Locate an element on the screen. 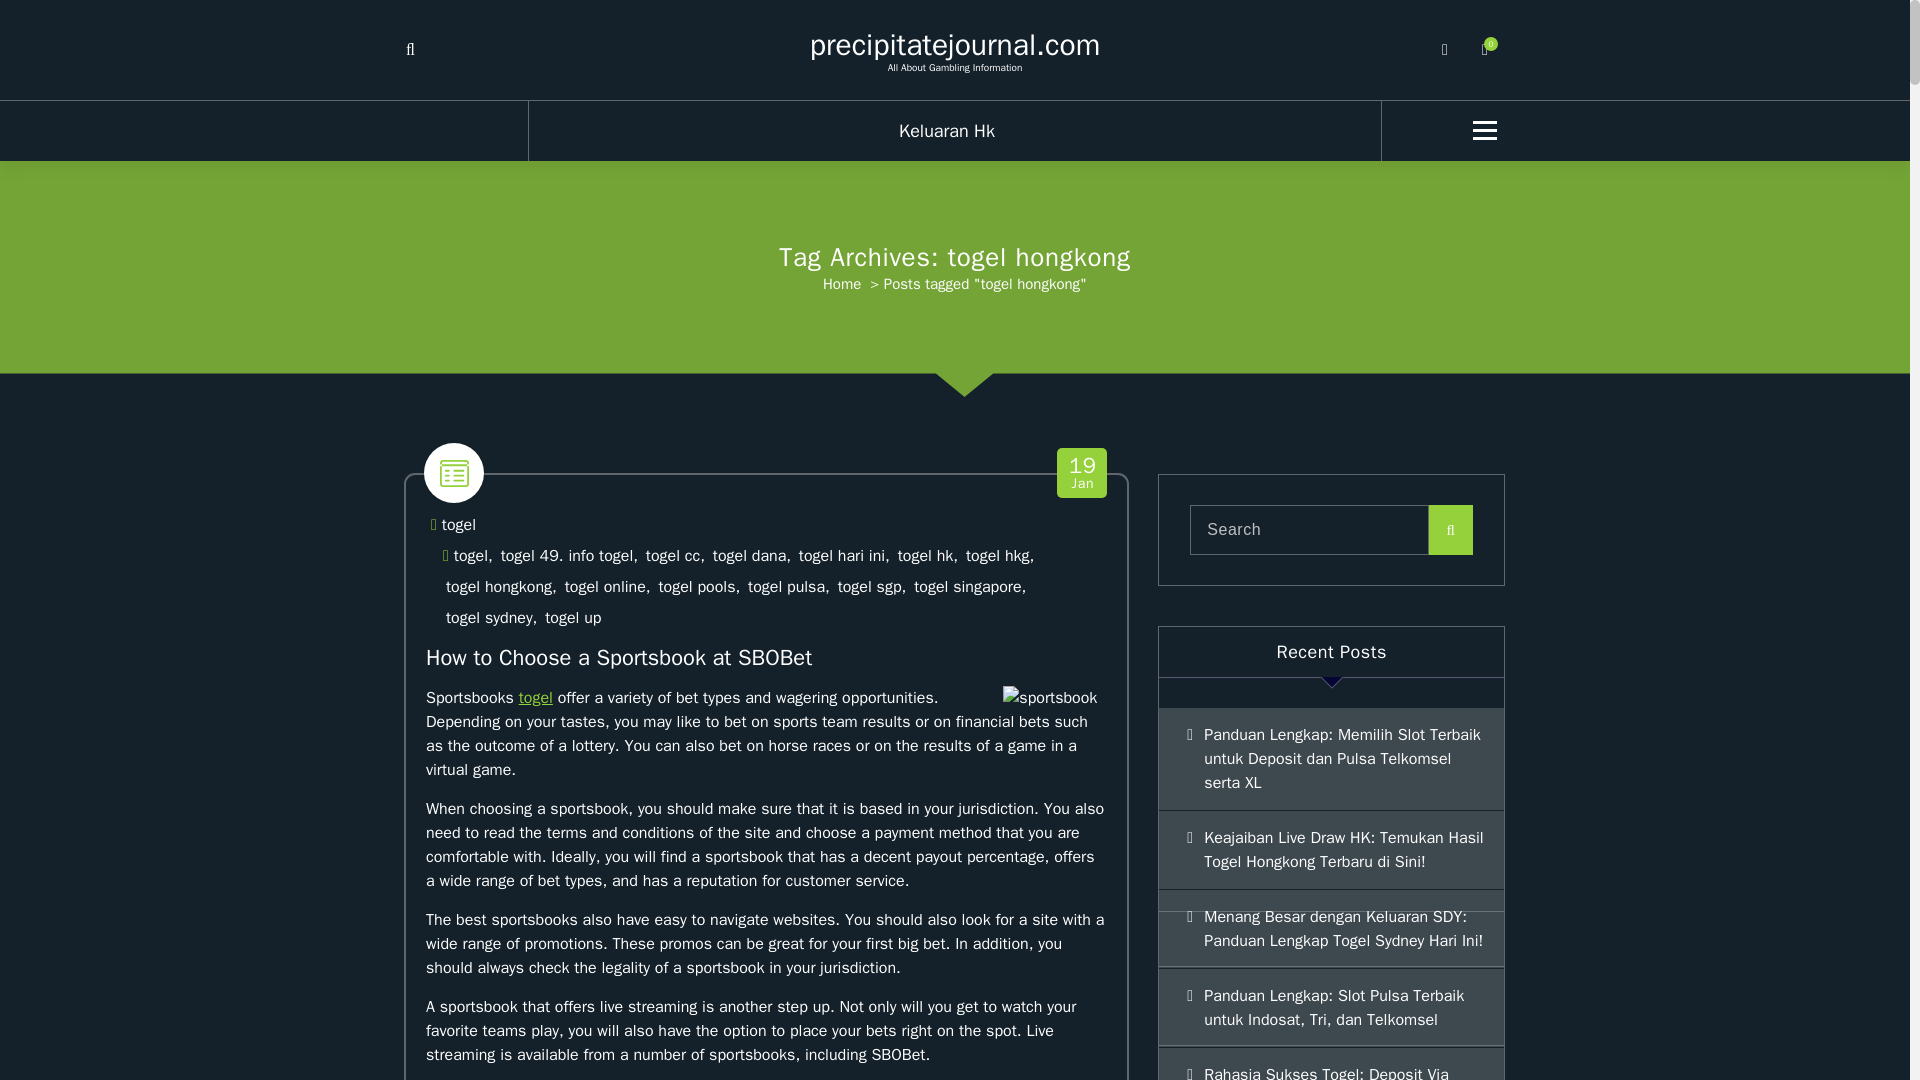  togel is located at coordinates (1082, 473).